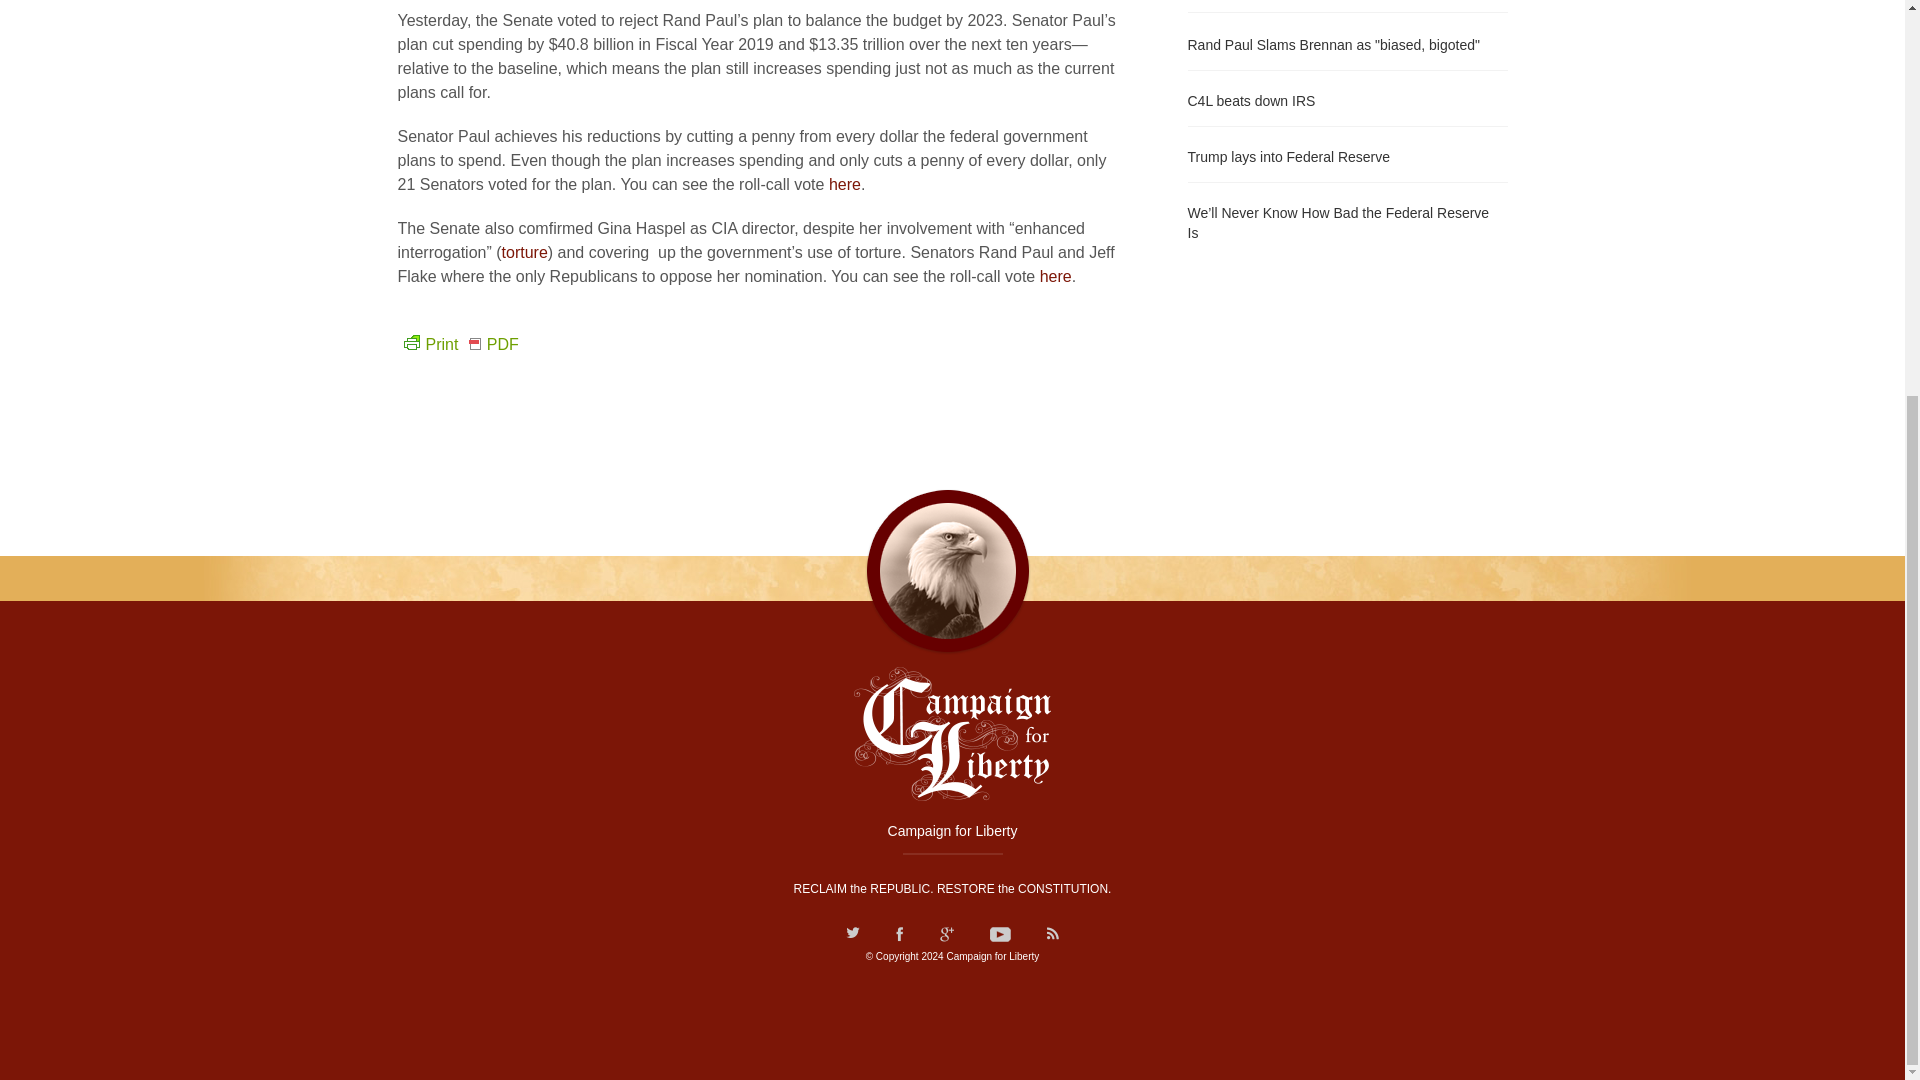 This screenshot has width=1920, height=1080. What do you see at coordinates (1348, 154) in the screenshot?
I see `Trump lays into Federal Reserve` at bounding box center [1348, 154].